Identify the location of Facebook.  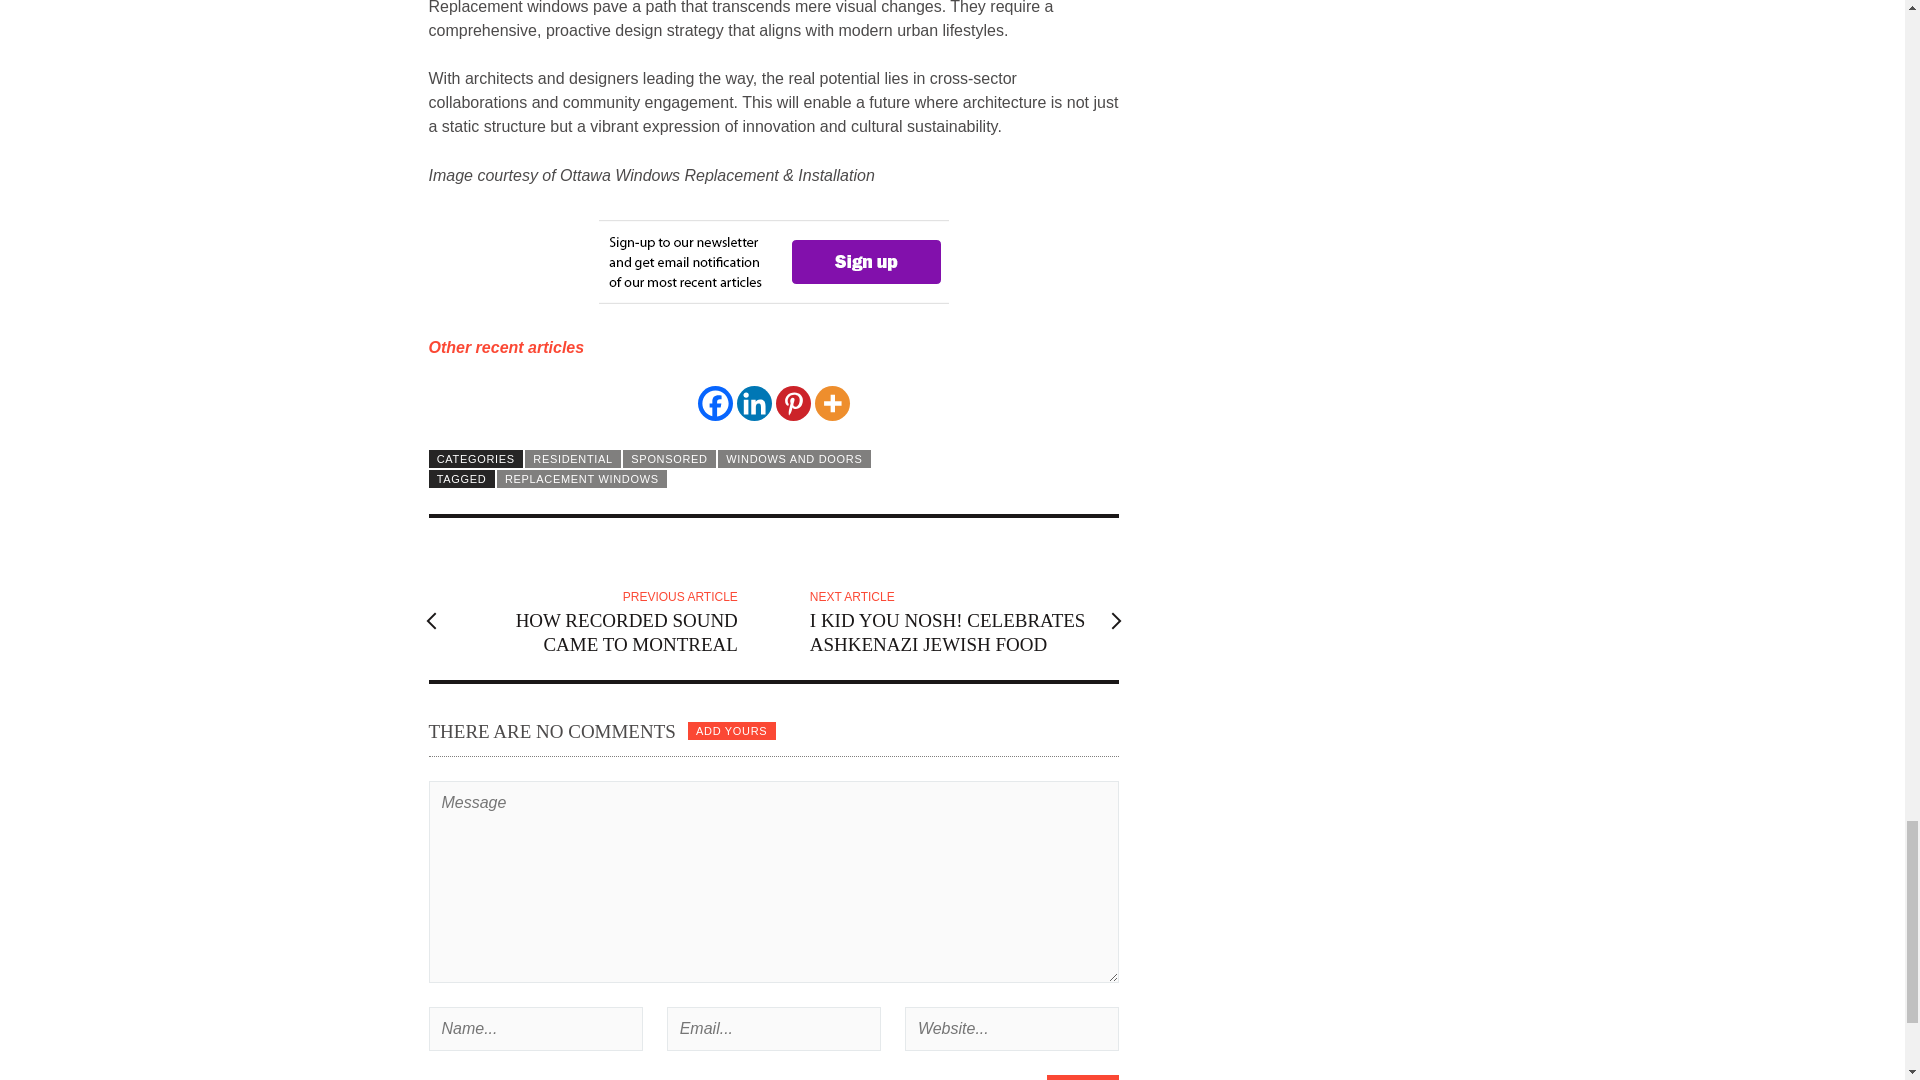
(716, 403).